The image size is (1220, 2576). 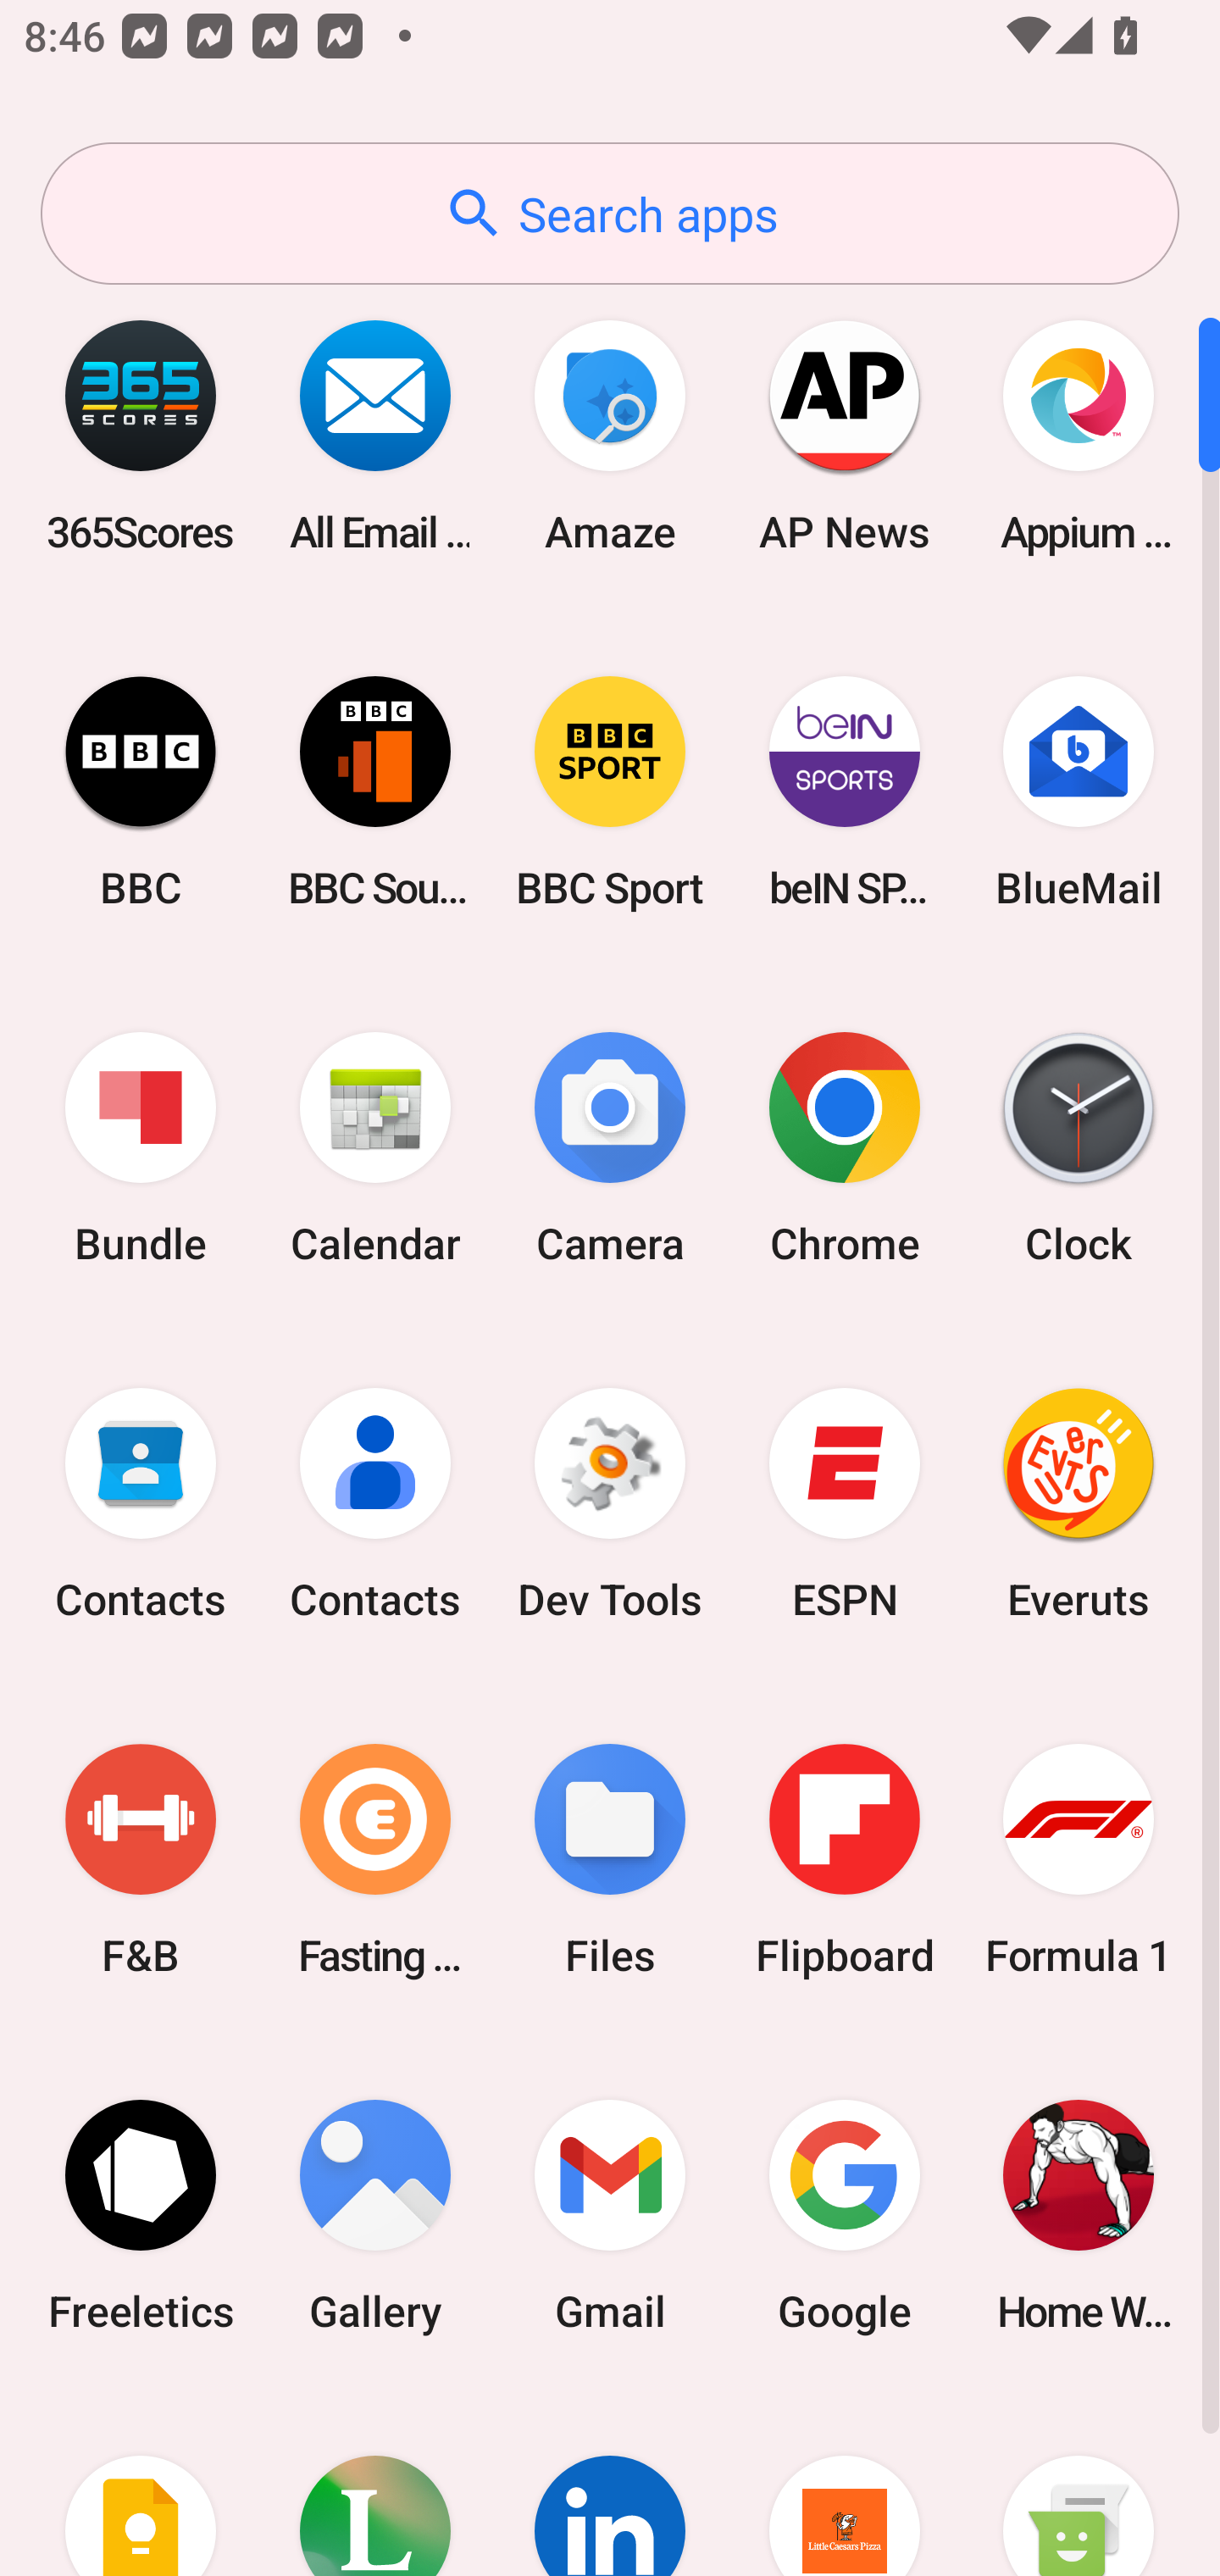 What do you see at coordinates (141, 436) in the screenshot?
I see `365Scores` at bounding box center [141, 436].